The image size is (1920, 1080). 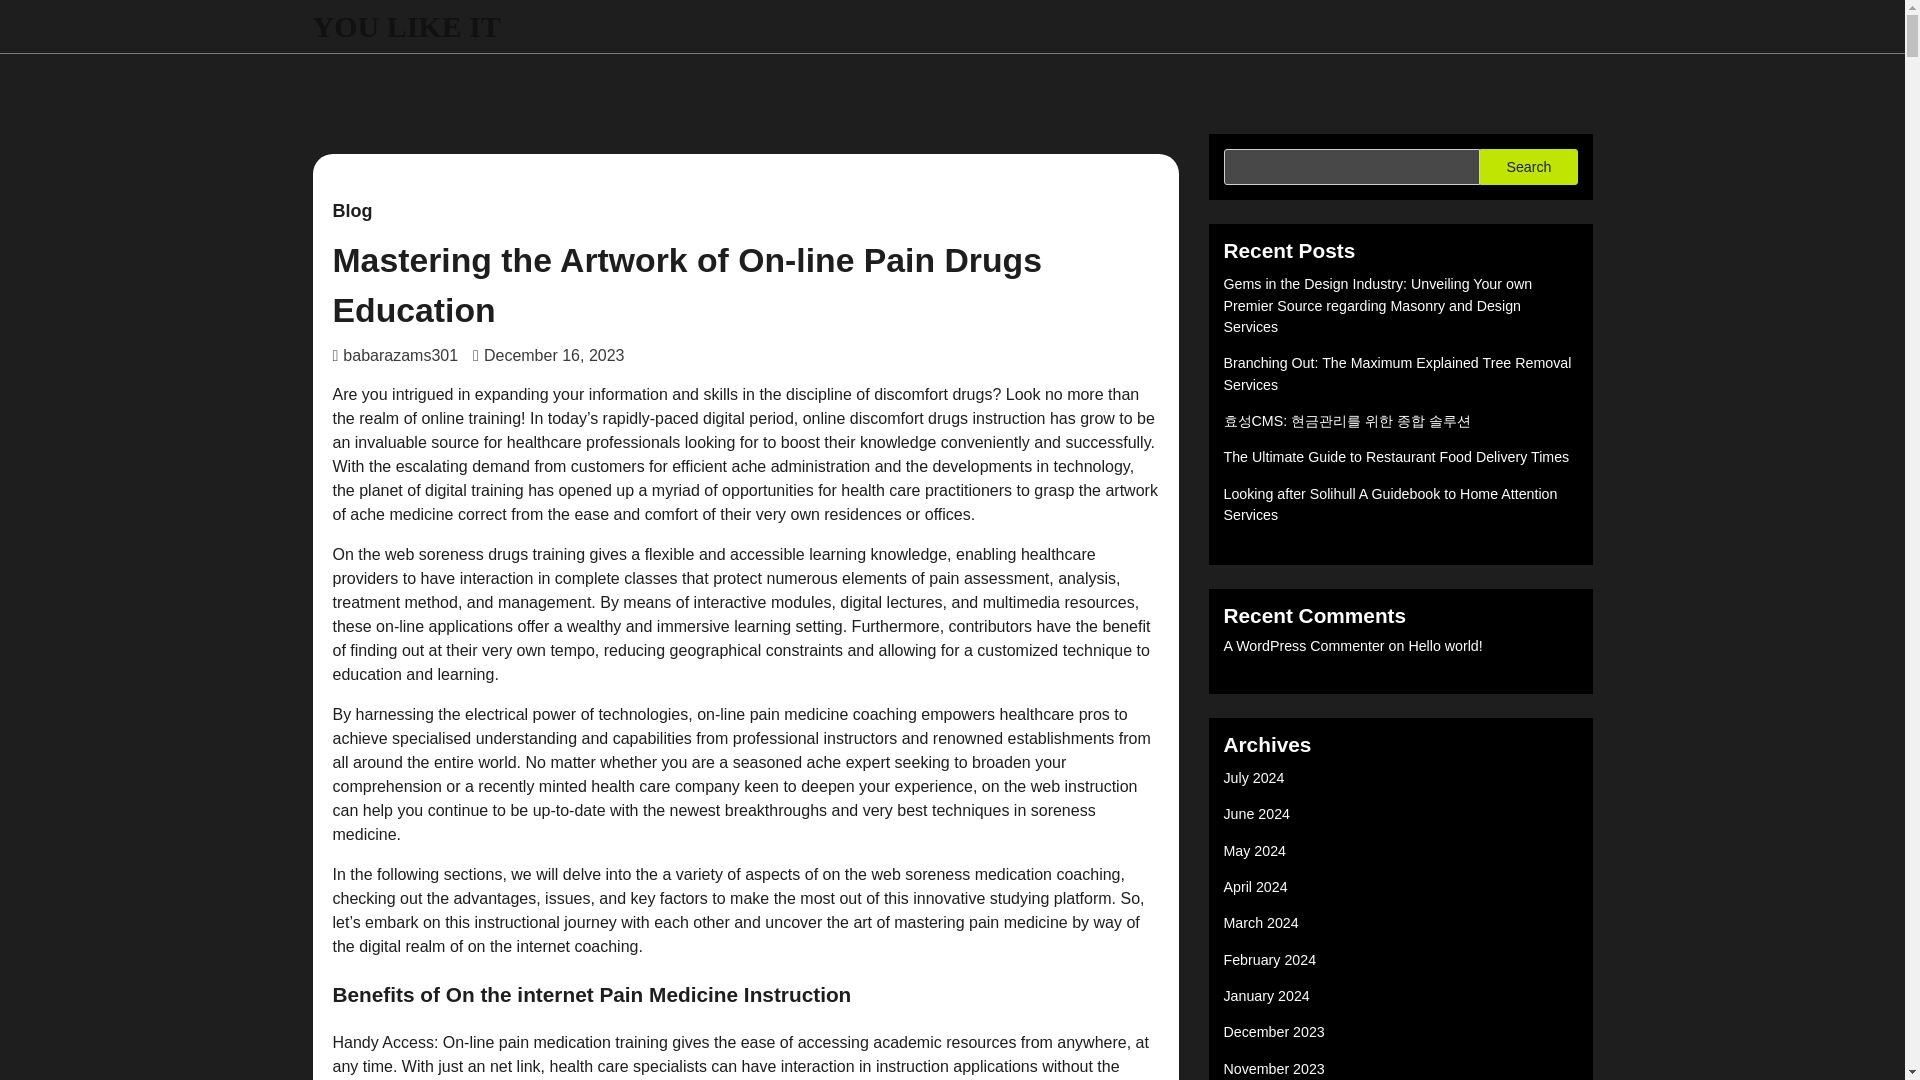 What do you see at coordinates (1444, 646) in the screenshot?
I see `Hello world!` at bounding box center [1444, 646].